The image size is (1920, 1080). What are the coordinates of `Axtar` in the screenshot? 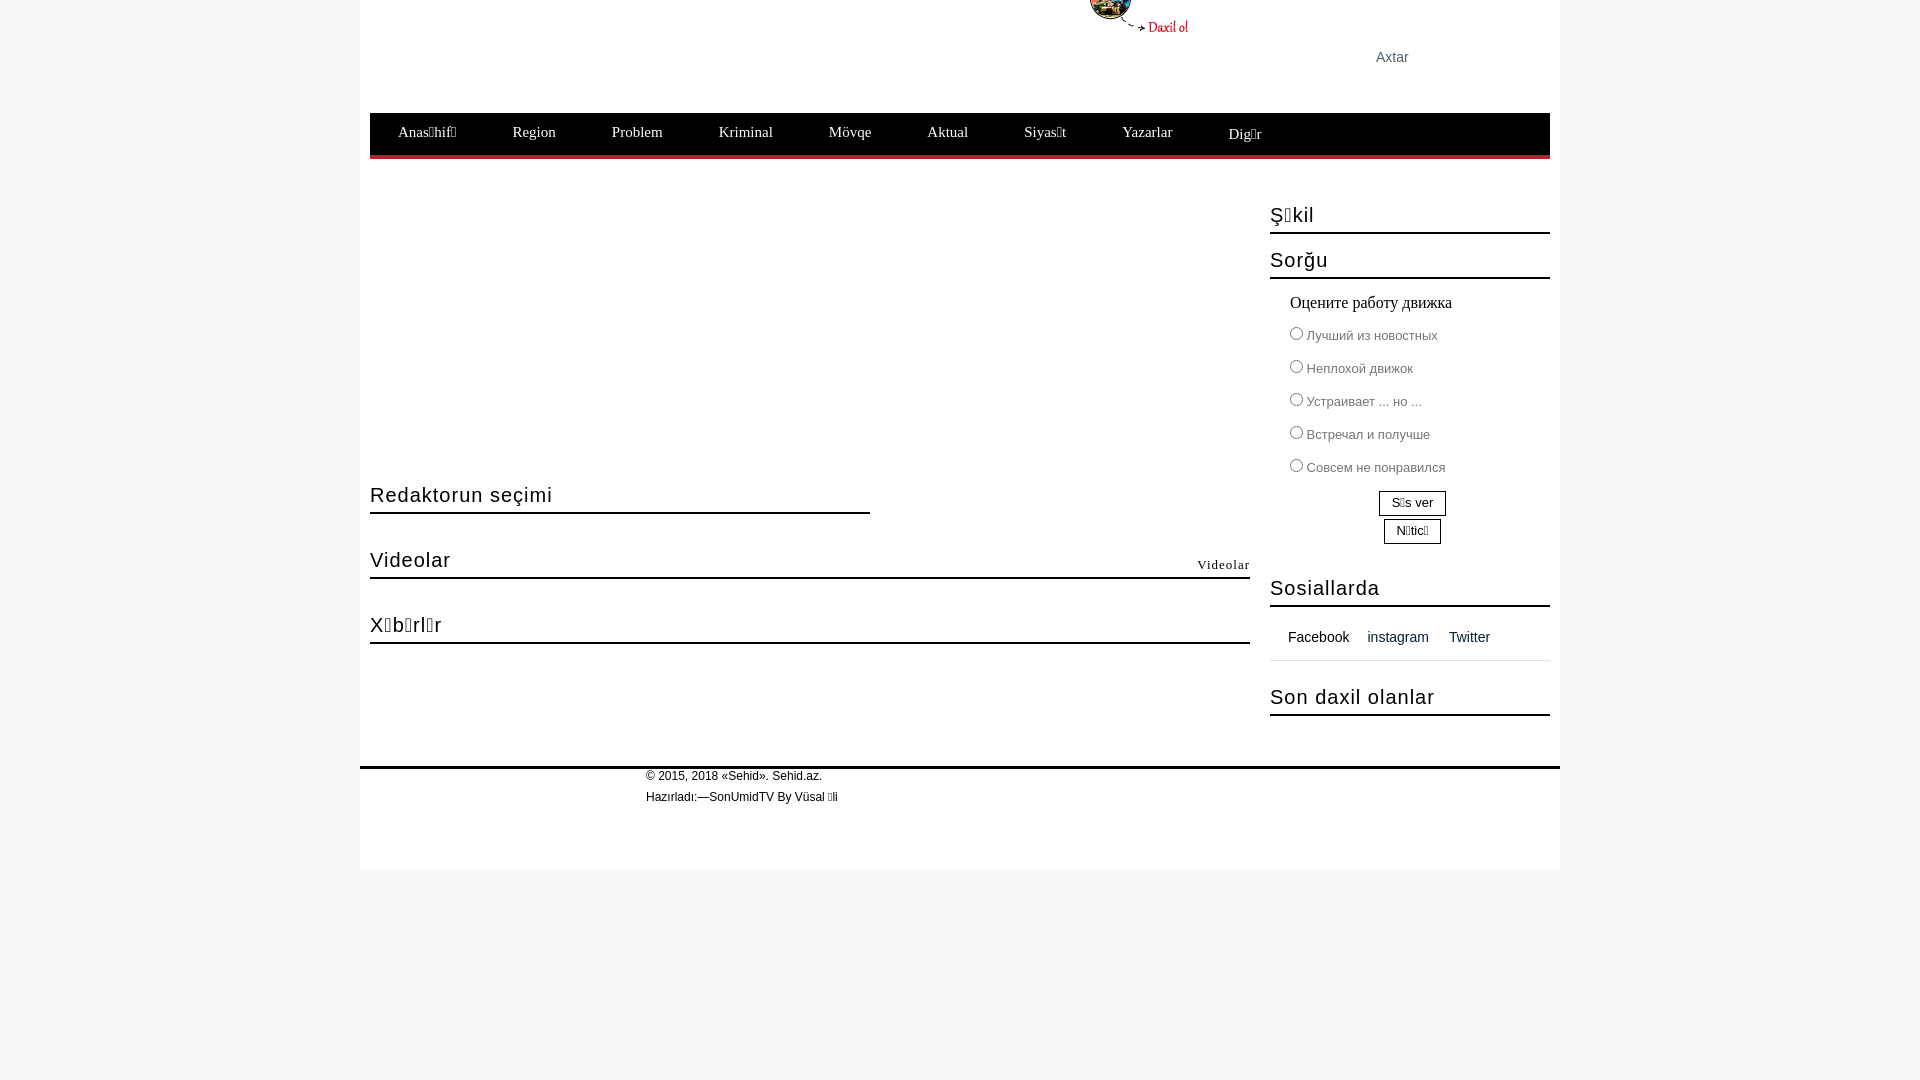 It's located at (1502, 56).